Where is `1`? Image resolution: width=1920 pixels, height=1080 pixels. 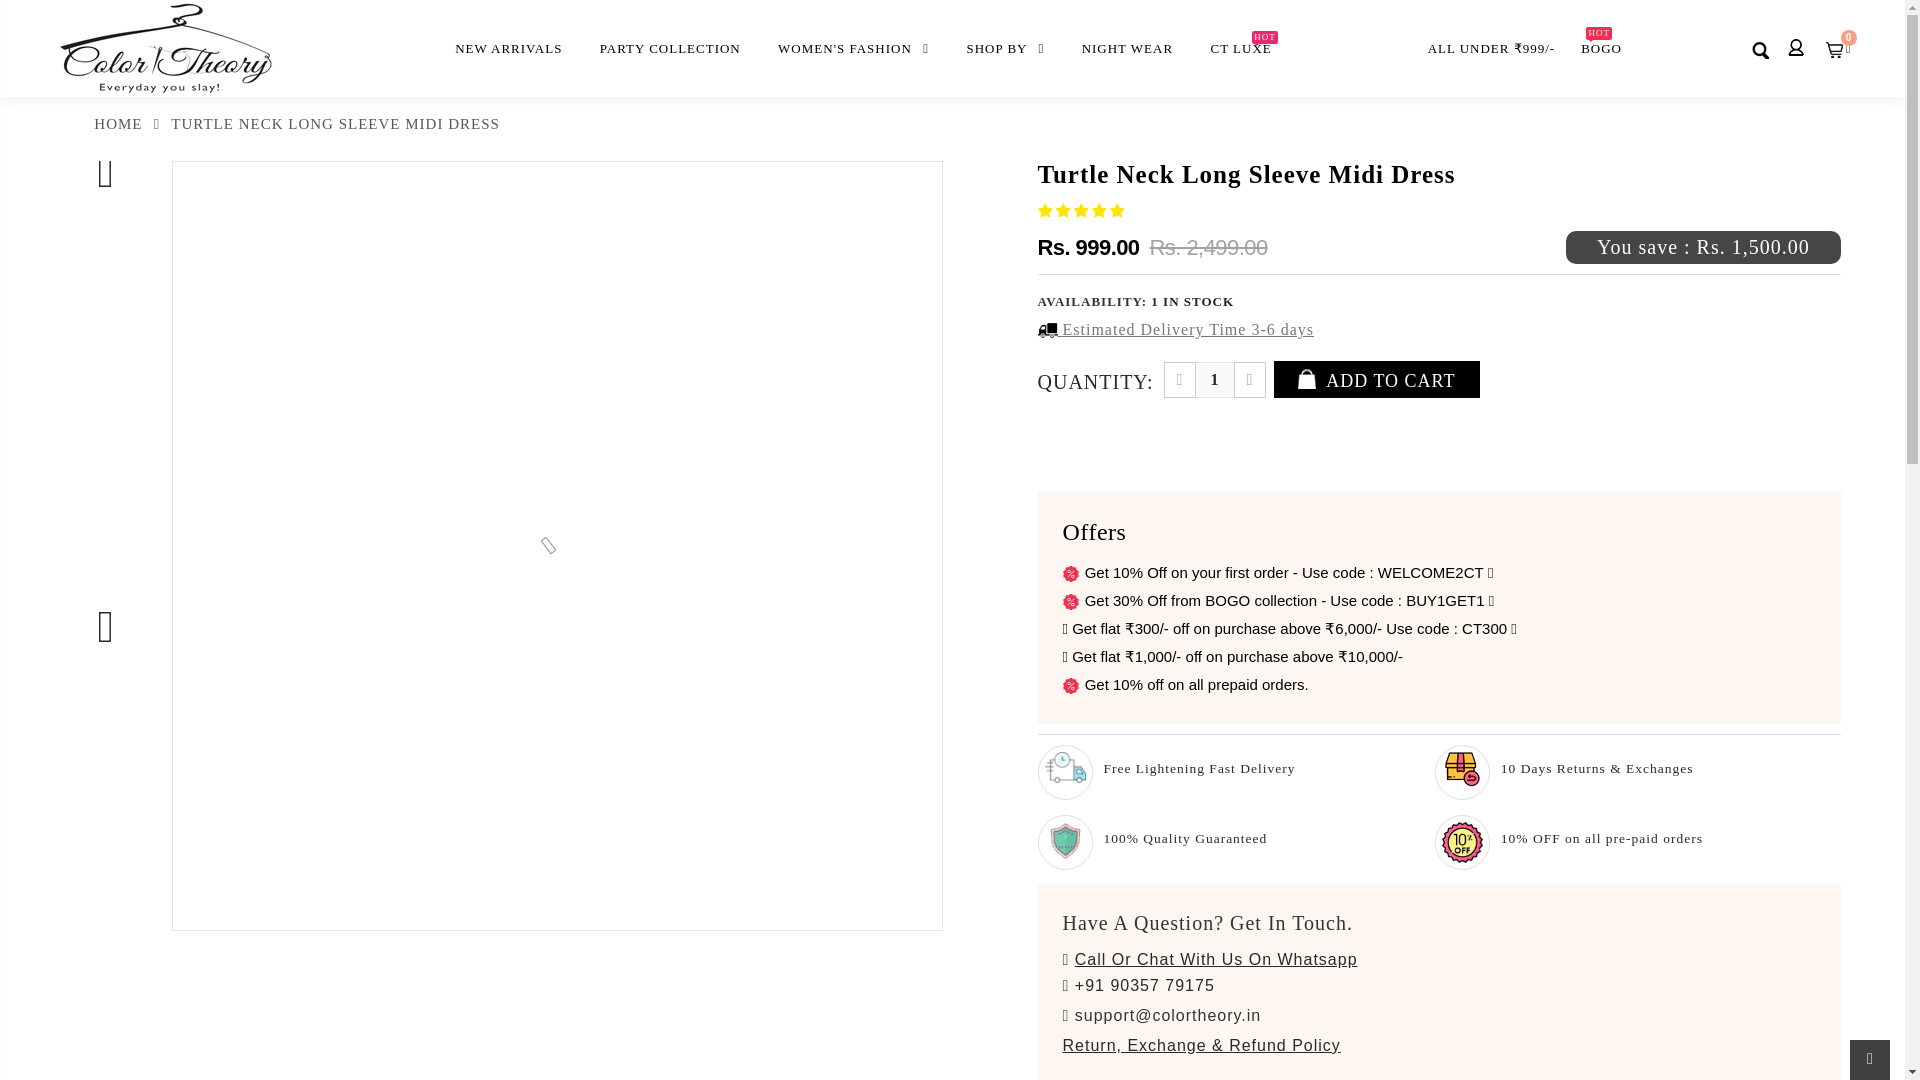 1 is located at coordinates (1214, 380).